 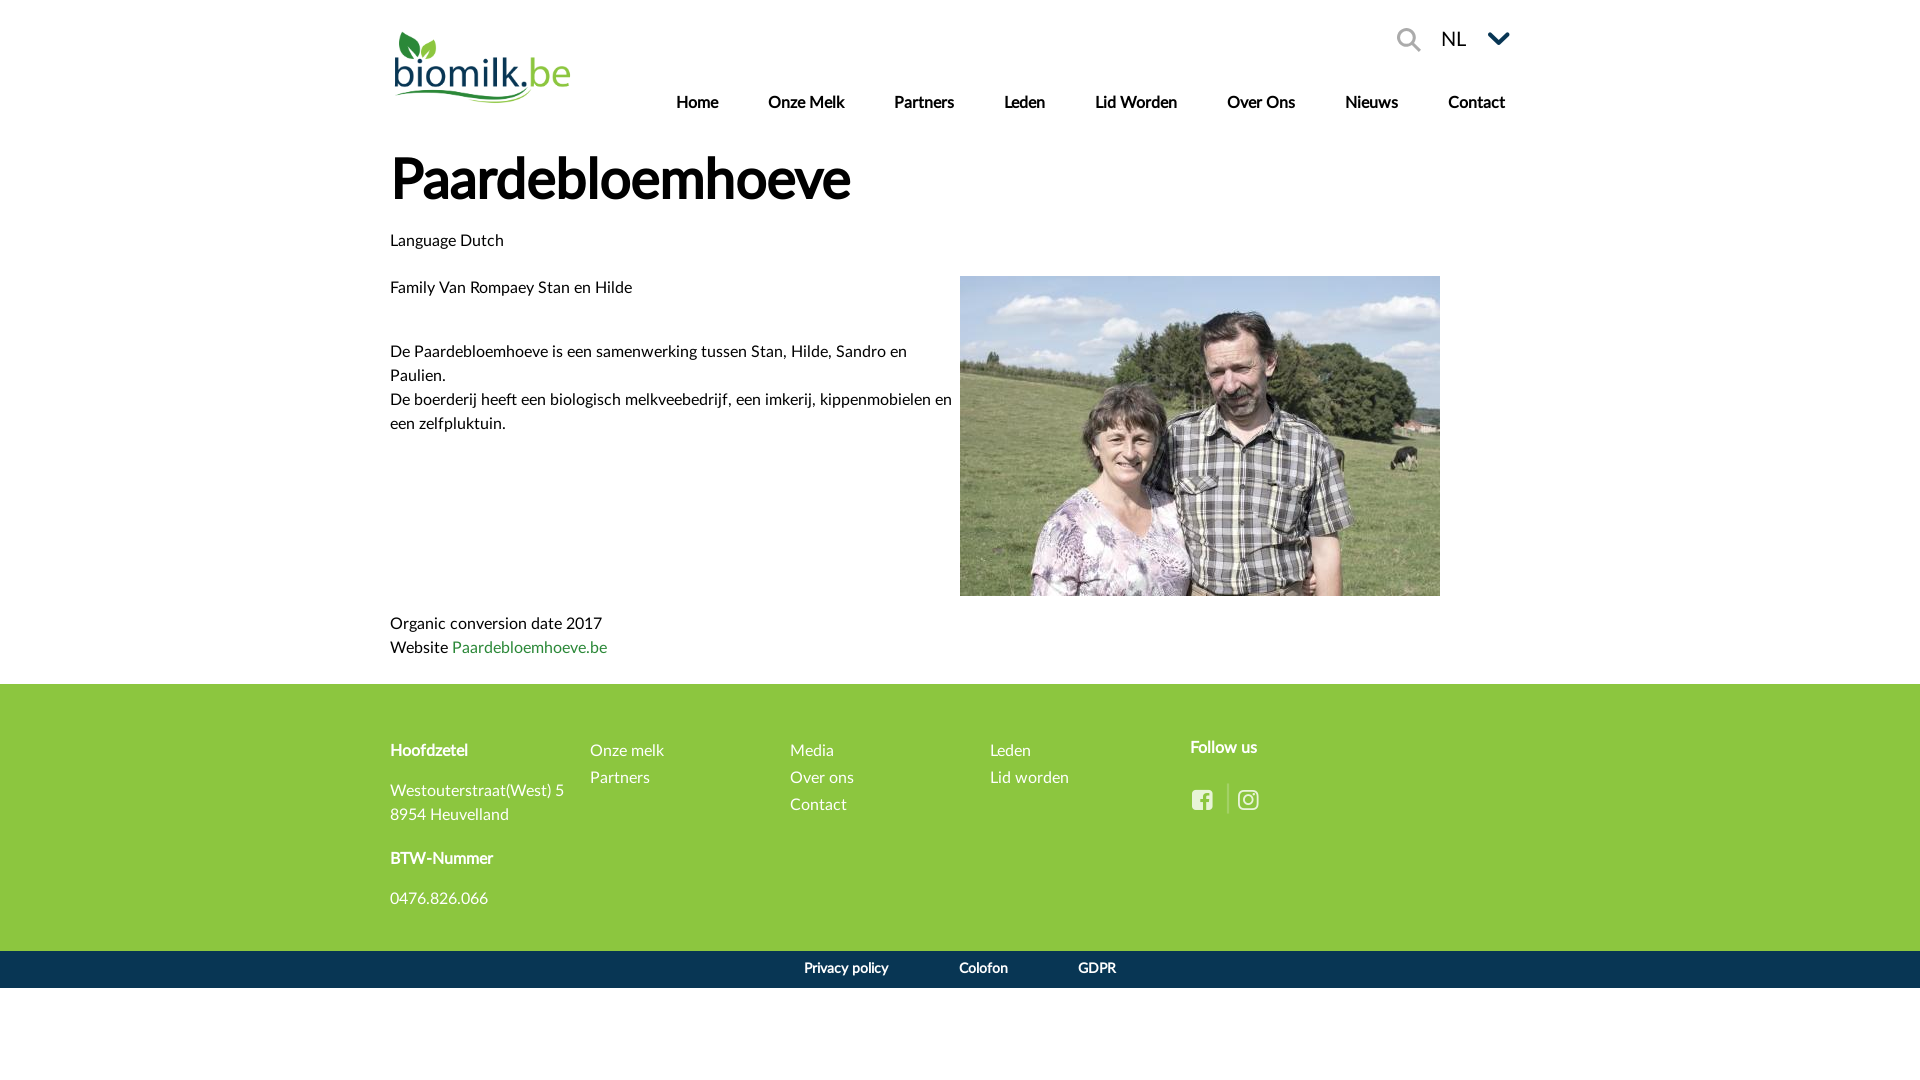 I want to click on Contact, so click(x=1476, y=103).